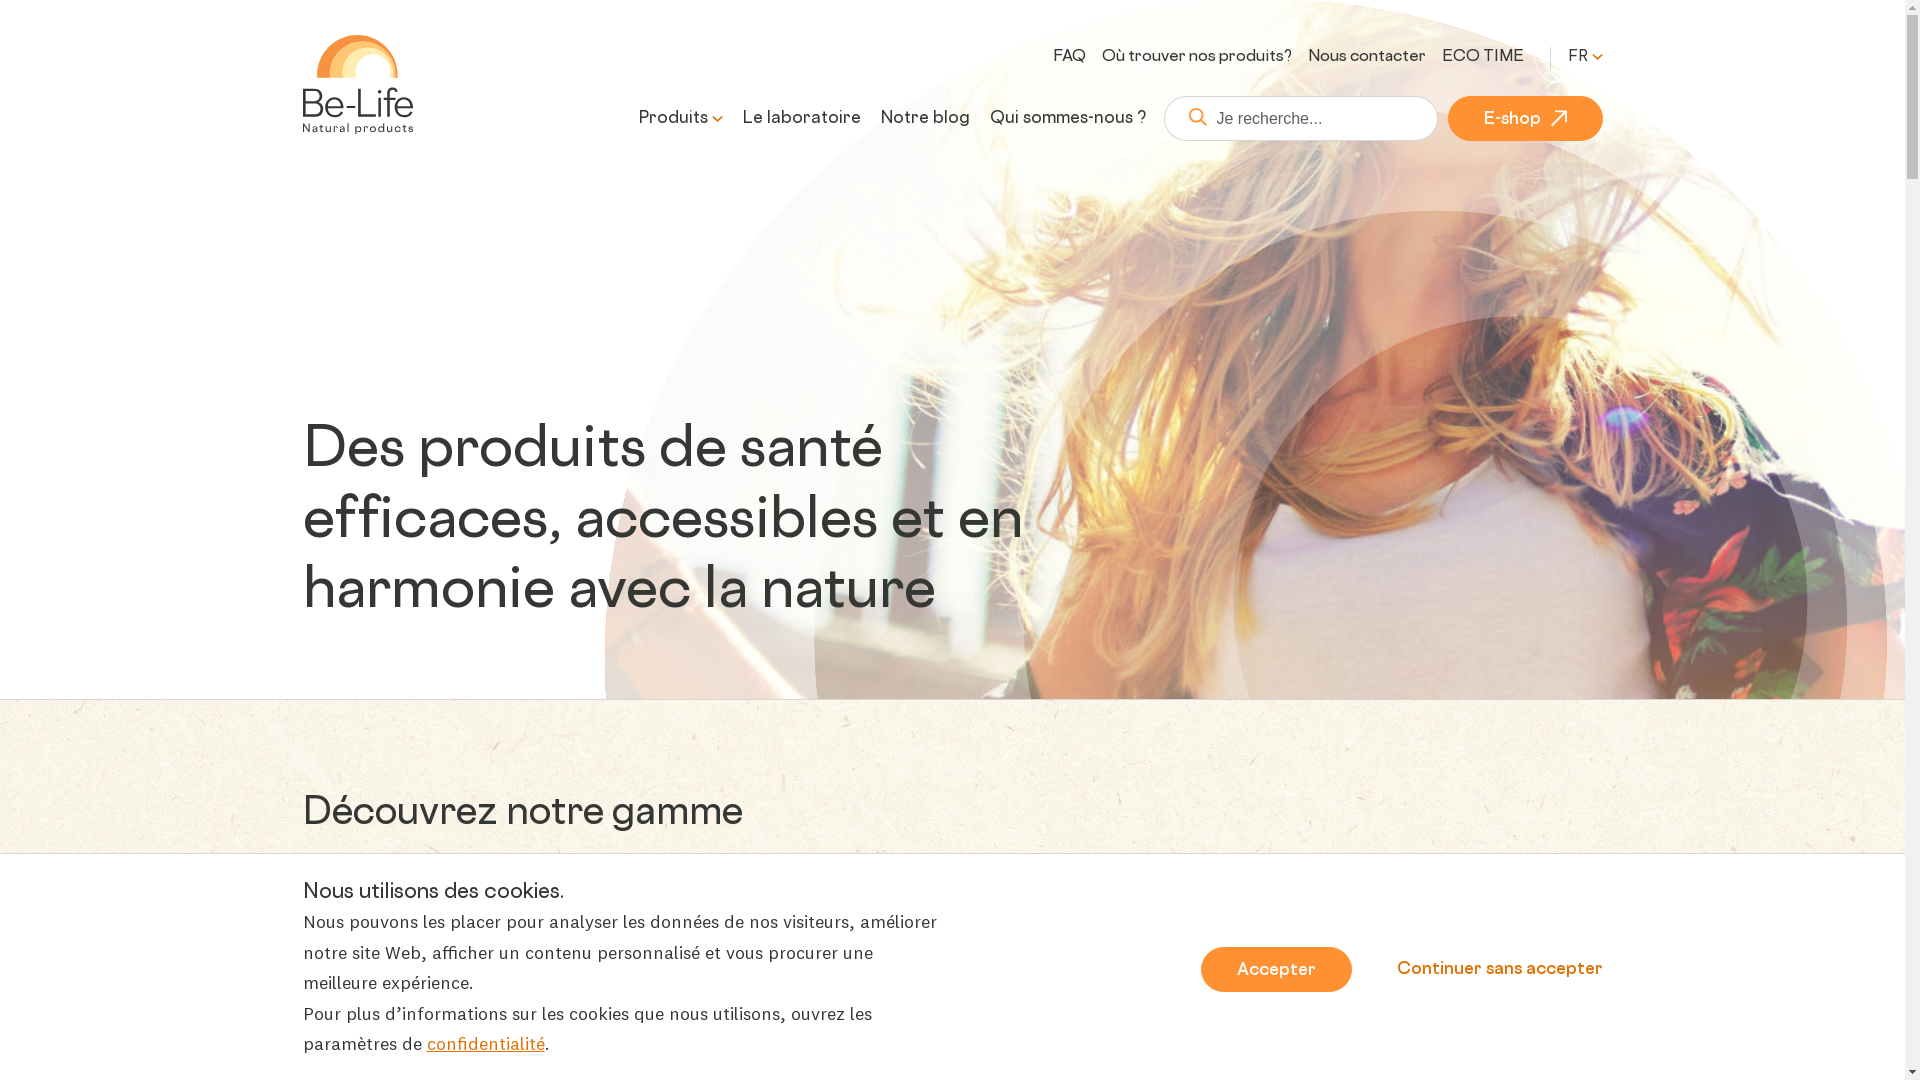 This screenshot has width=1920, height=1080. Describe the element at coordinates (672, 120) in the screenshot. I see `Produits` at that location.